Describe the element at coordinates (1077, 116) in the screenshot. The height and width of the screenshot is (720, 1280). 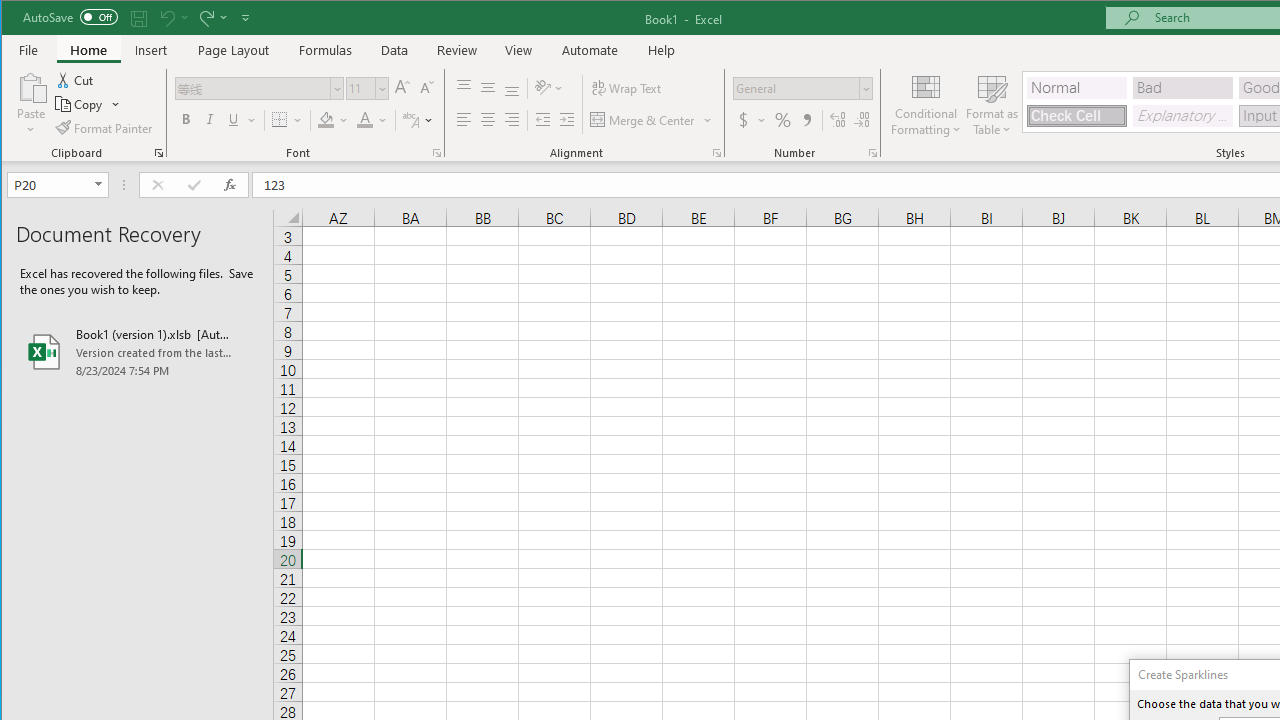
I see `Check Cell` at that location.